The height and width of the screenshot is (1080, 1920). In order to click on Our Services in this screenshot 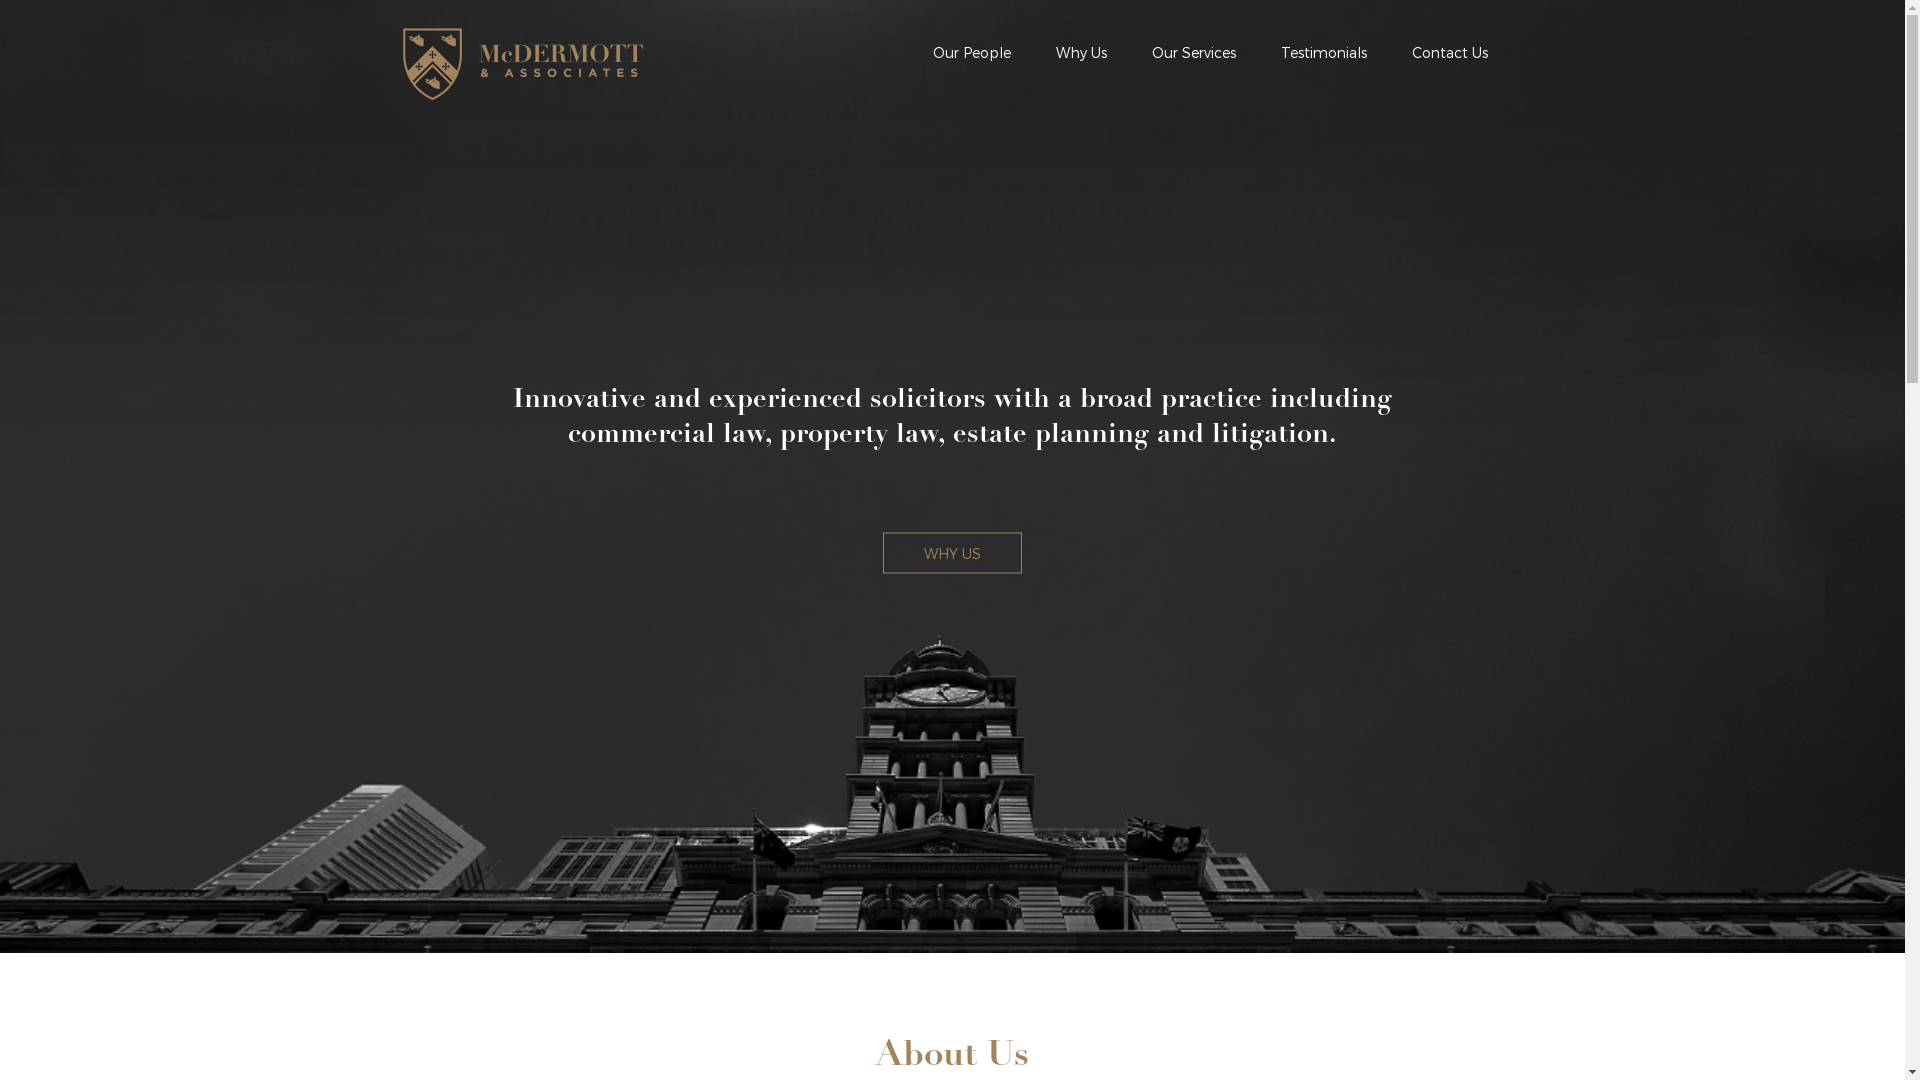, I will do `click(1194, 52)`.